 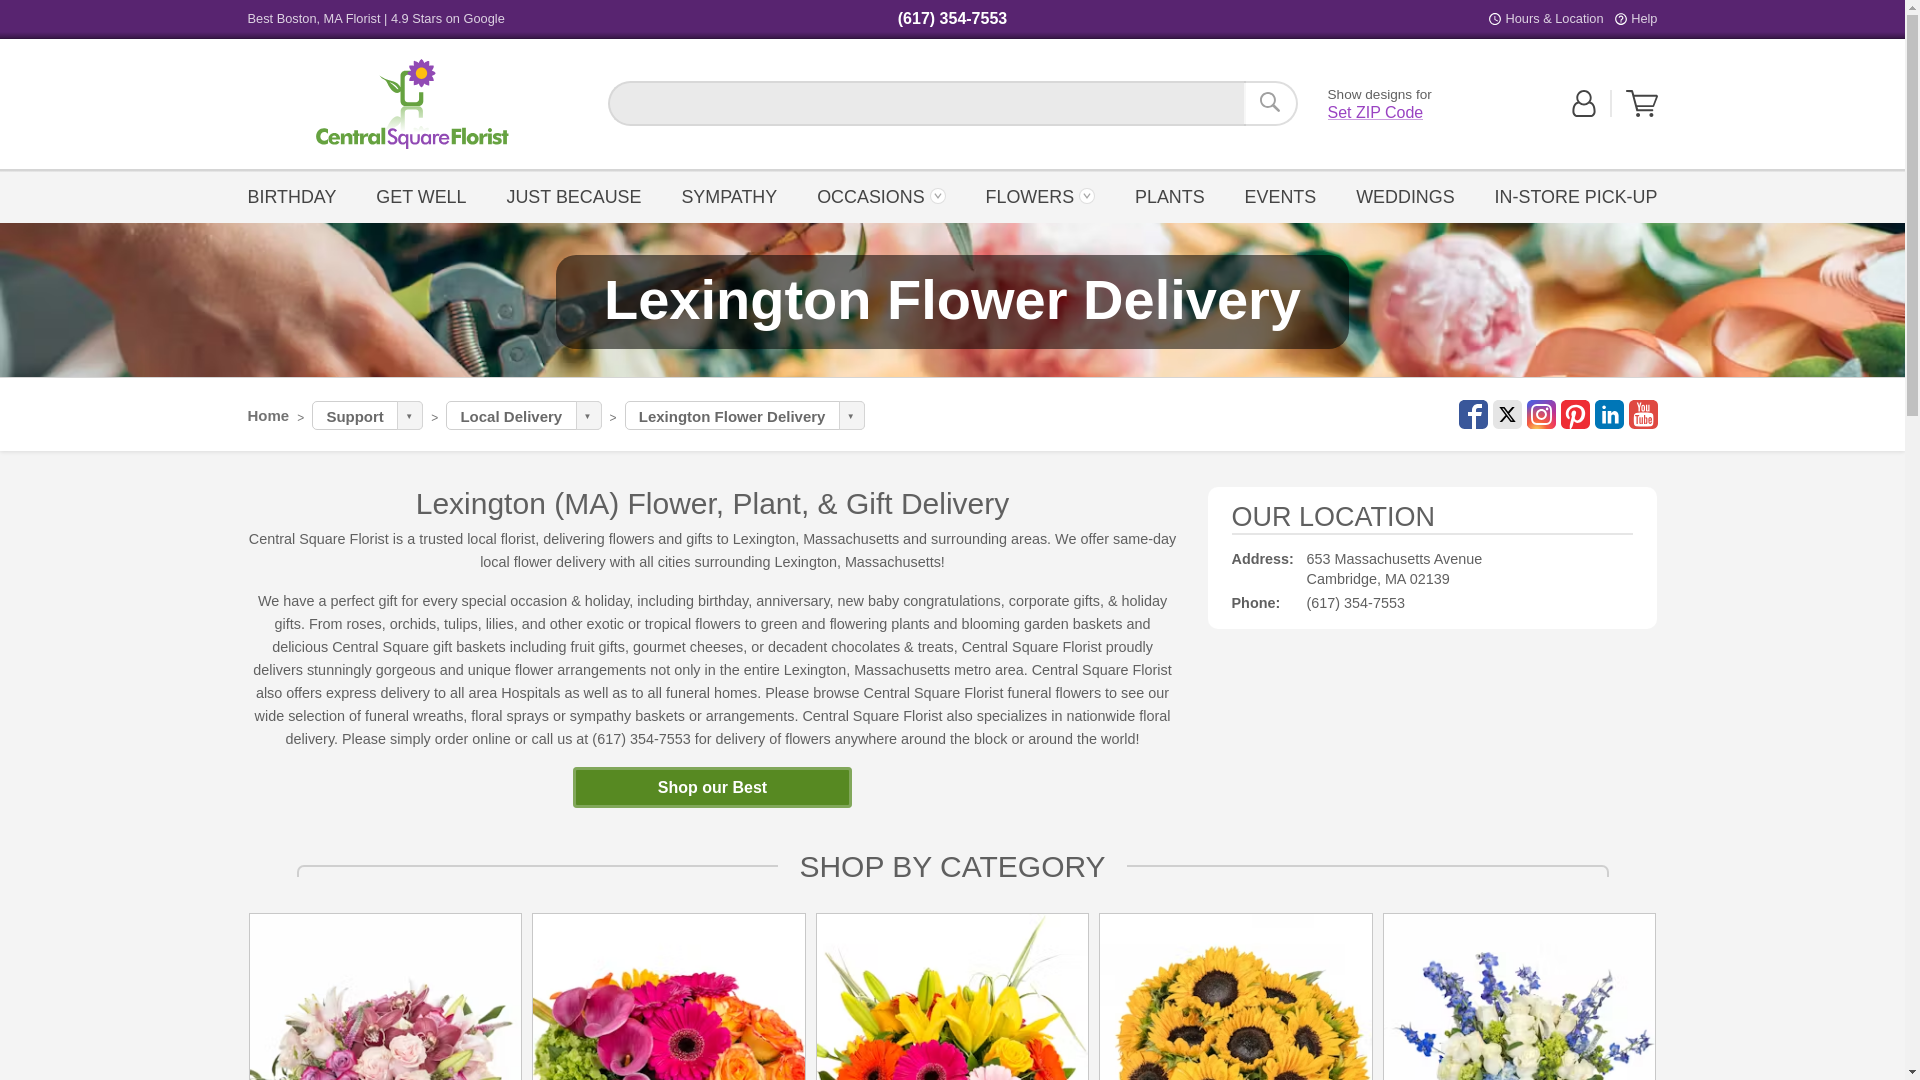 I want to click on GET WELL, so click(x=412, y=104).